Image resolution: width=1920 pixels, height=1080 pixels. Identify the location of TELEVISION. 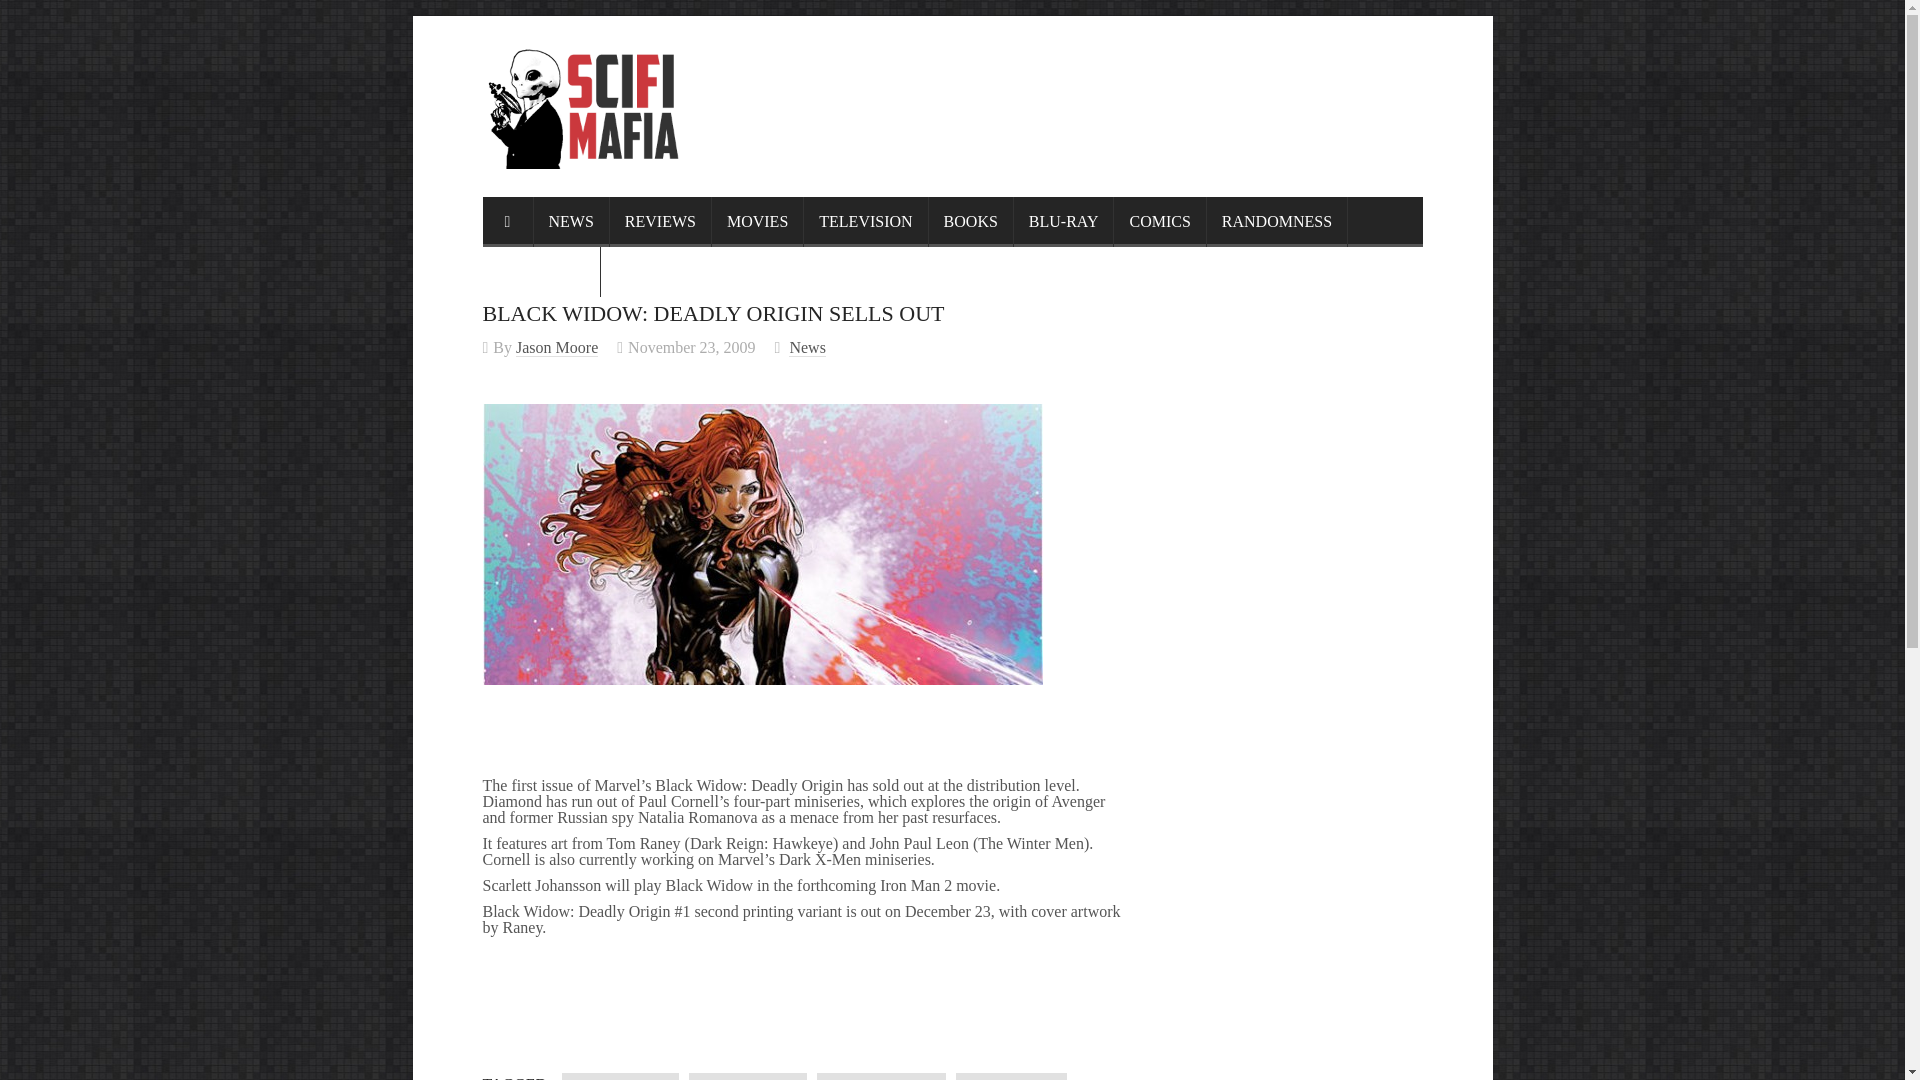
(866, 222).